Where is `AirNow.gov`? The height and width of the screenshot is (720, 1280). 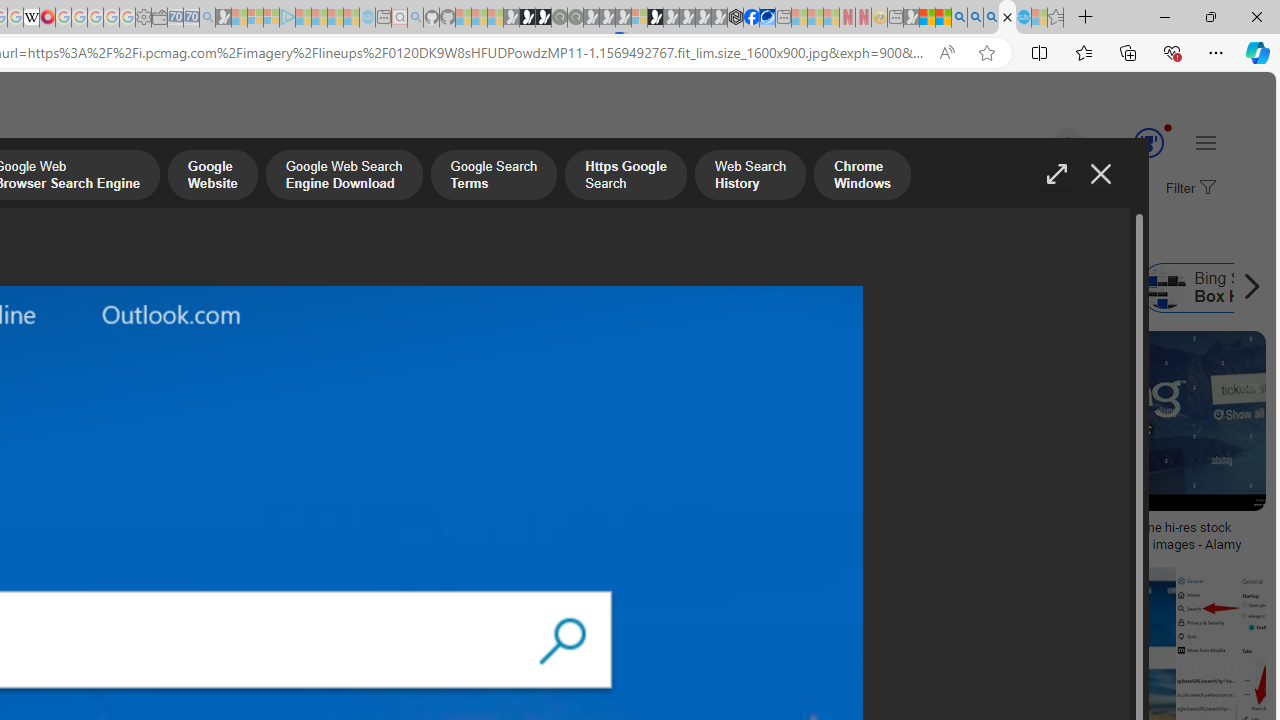
AirNow.gov is located at coordinates (767, 18).